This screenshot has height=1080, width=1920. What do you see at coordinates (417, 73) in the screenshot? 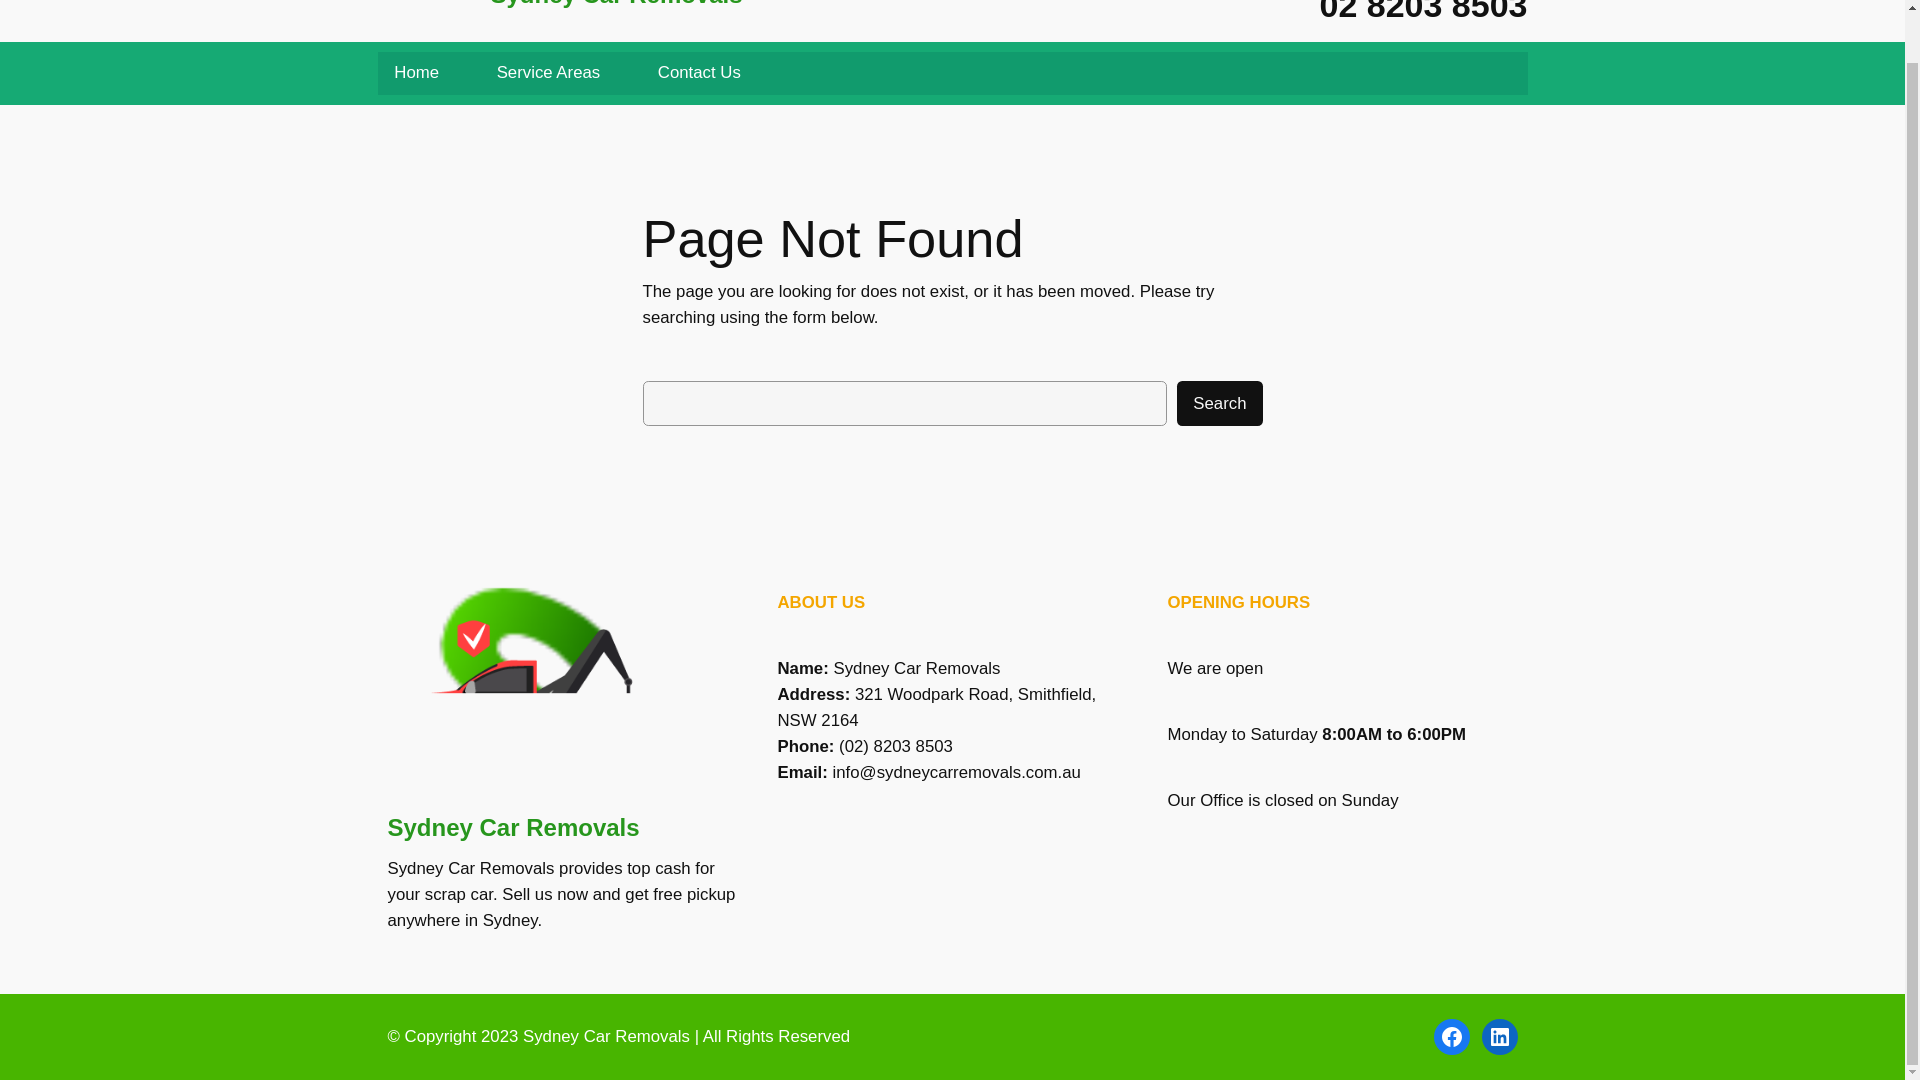
I see `Home` at bounding box center [417, 73].